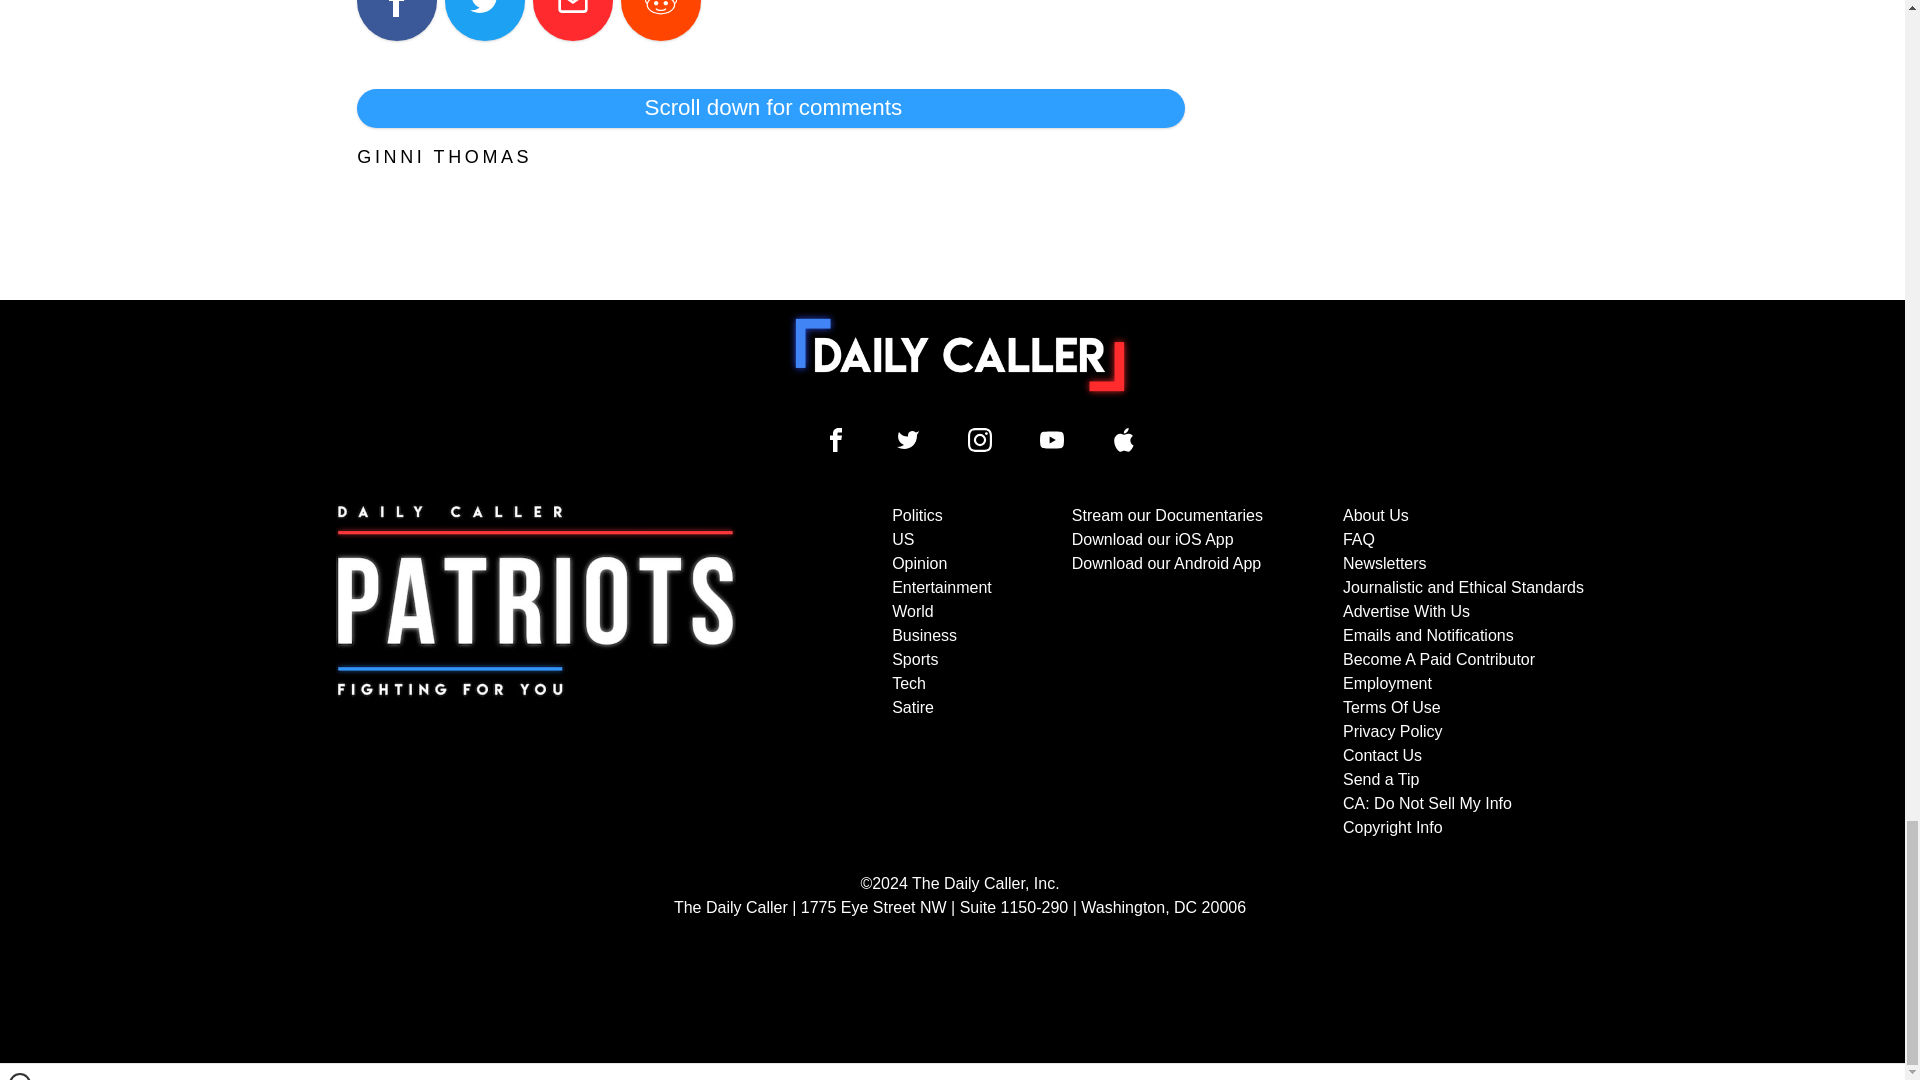  What do you see at coordinates (536, 672) in the screenshot?
I see `Subscribe to The Daily Caller` at bounding box center [536, 672].